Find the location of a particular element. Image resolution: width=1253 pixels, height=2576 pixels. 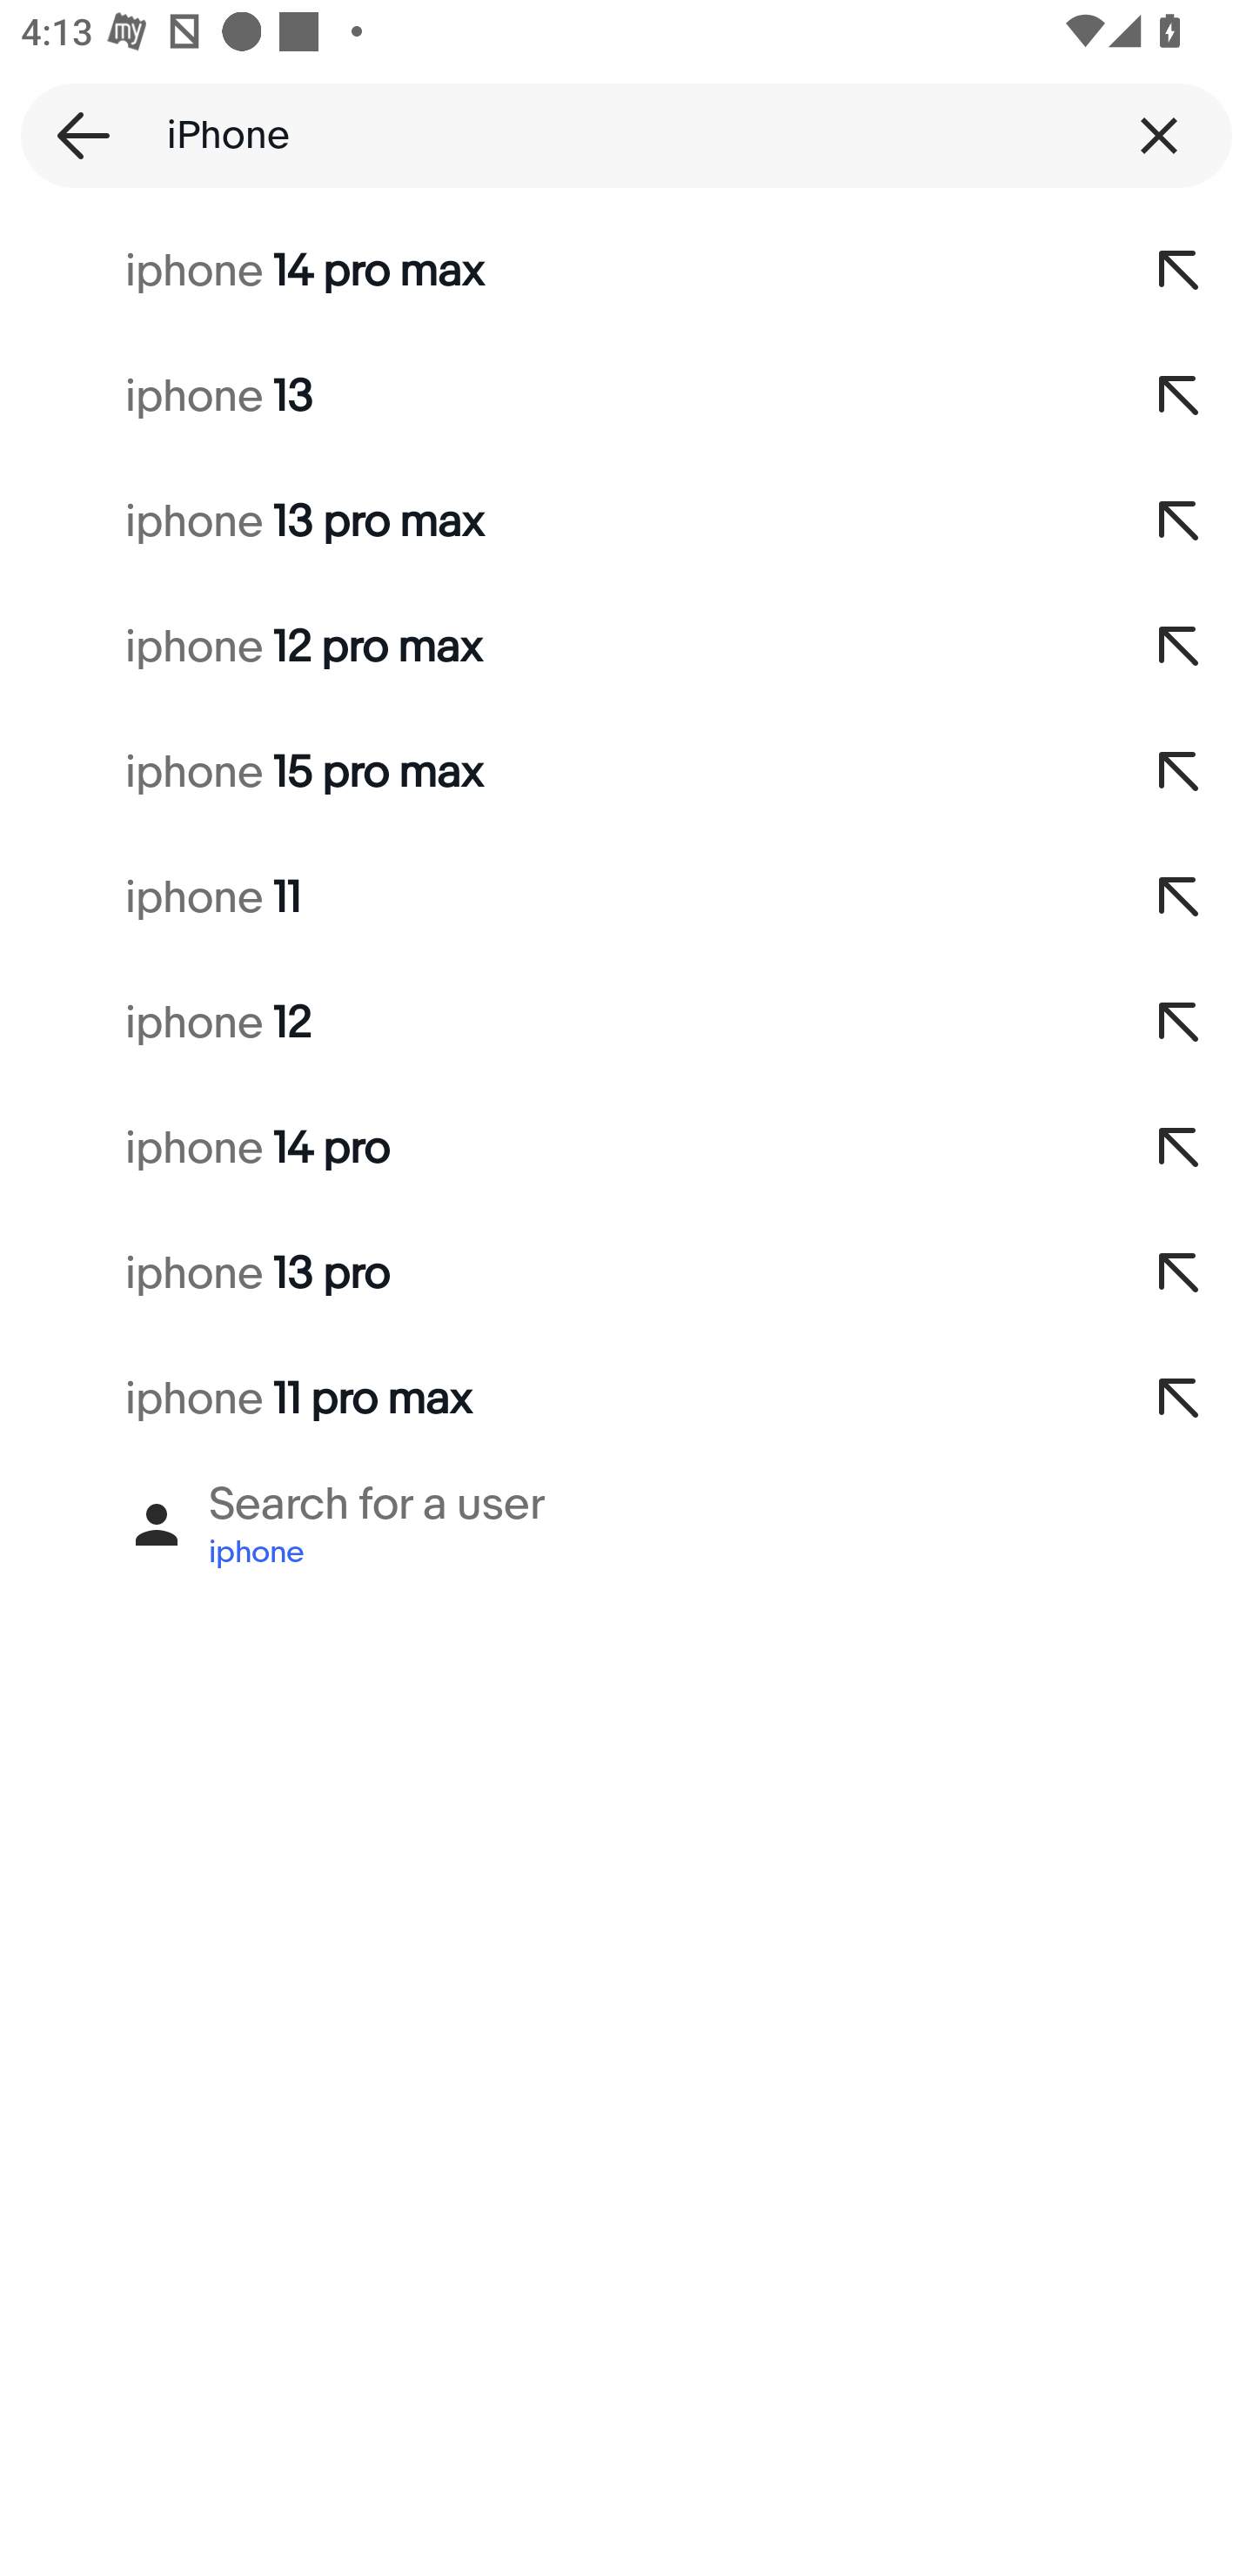

Add to search query,iphone 15 pro max is located at coordinates (1180, 773).